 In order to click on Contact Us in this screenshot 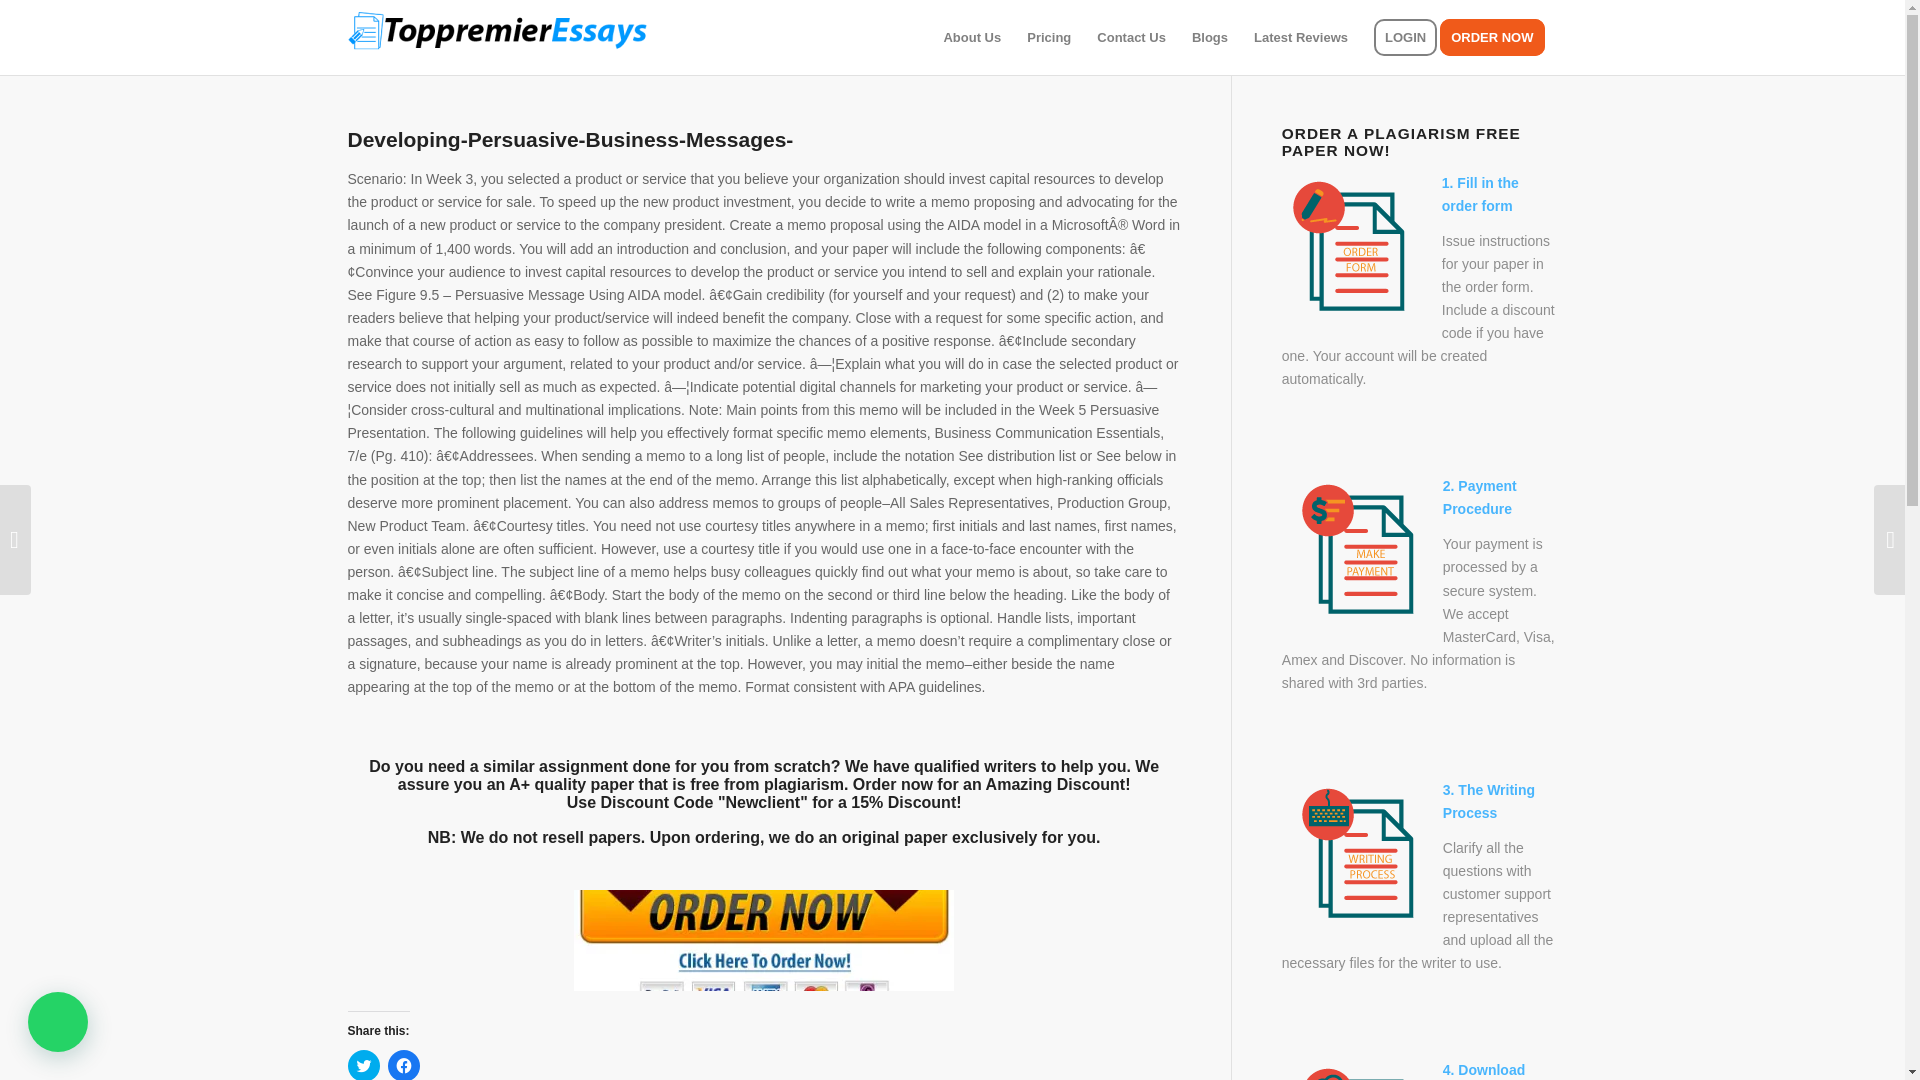, I will do `click(1131, 37)`.